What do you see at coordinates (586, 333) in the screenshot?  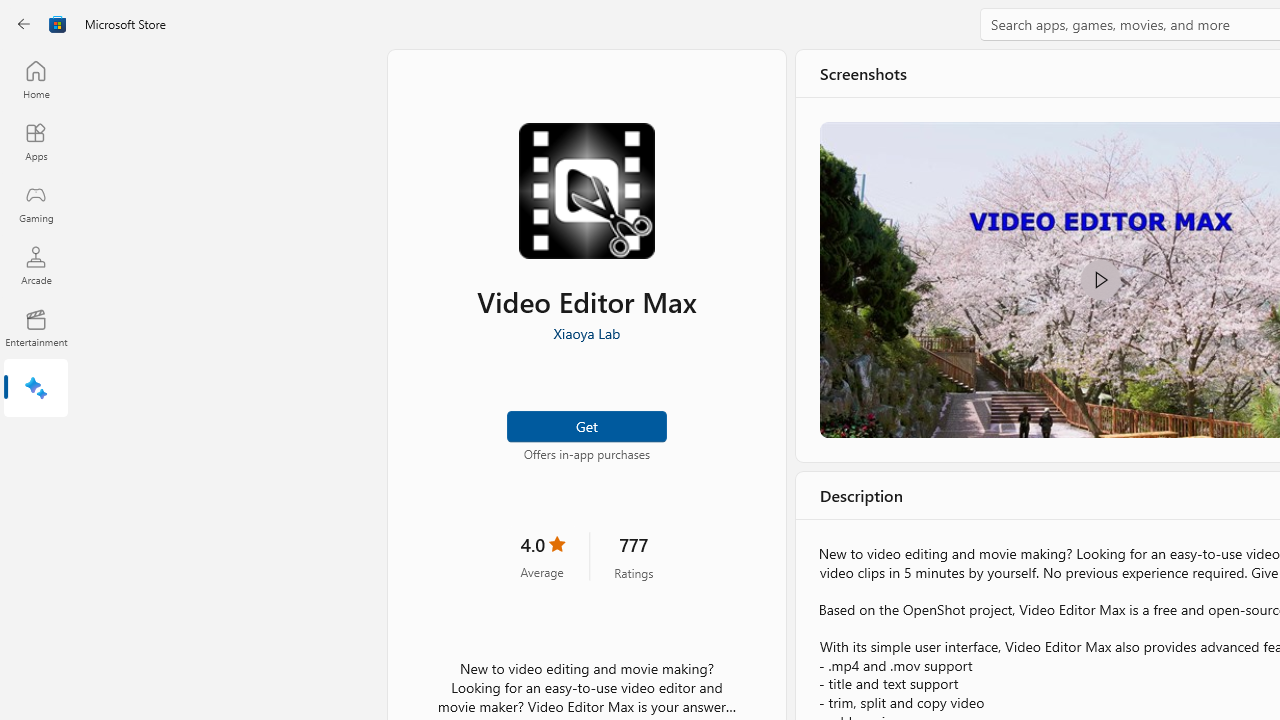 I see `Xiaoya Lab` at bounding box center [586, 333].